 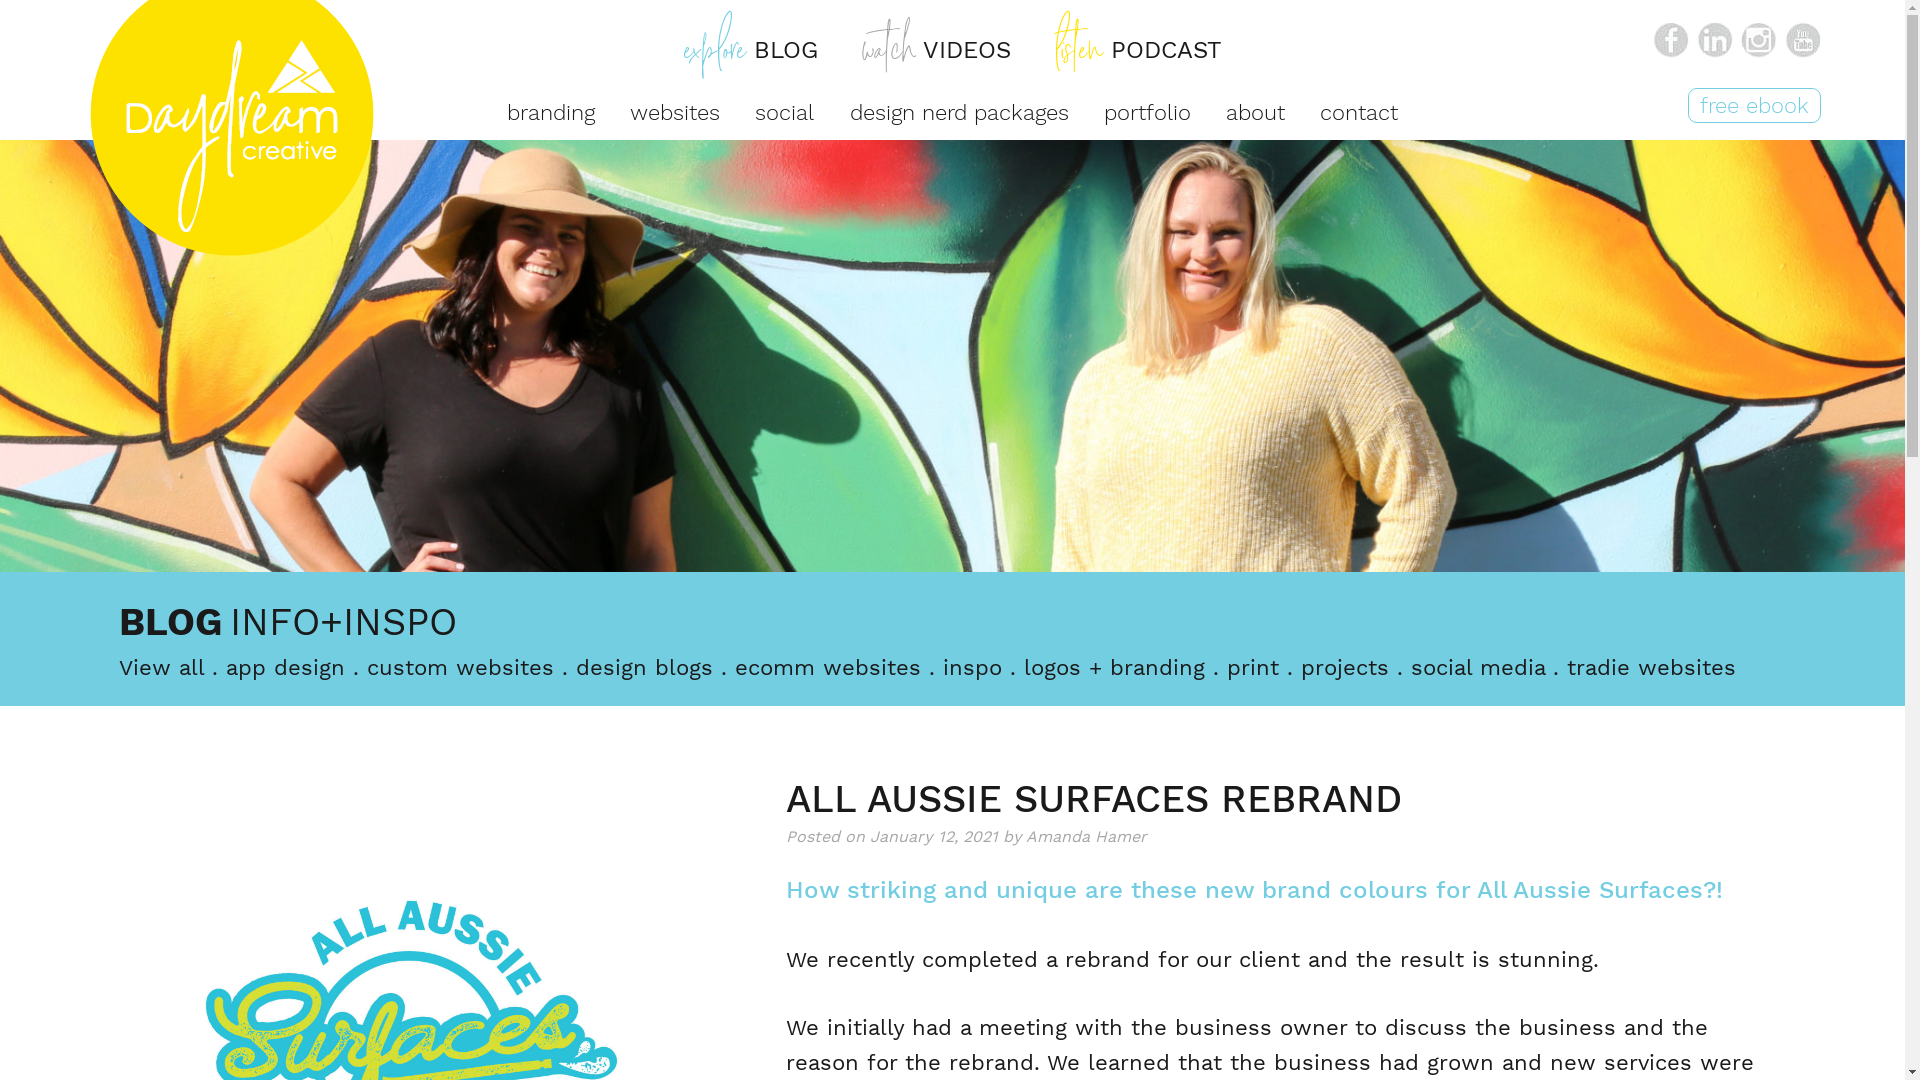 What do you see at coordinates (1715, 40) in the screenshot?
I see `Linkedin` at bounding box center [1715, 40].